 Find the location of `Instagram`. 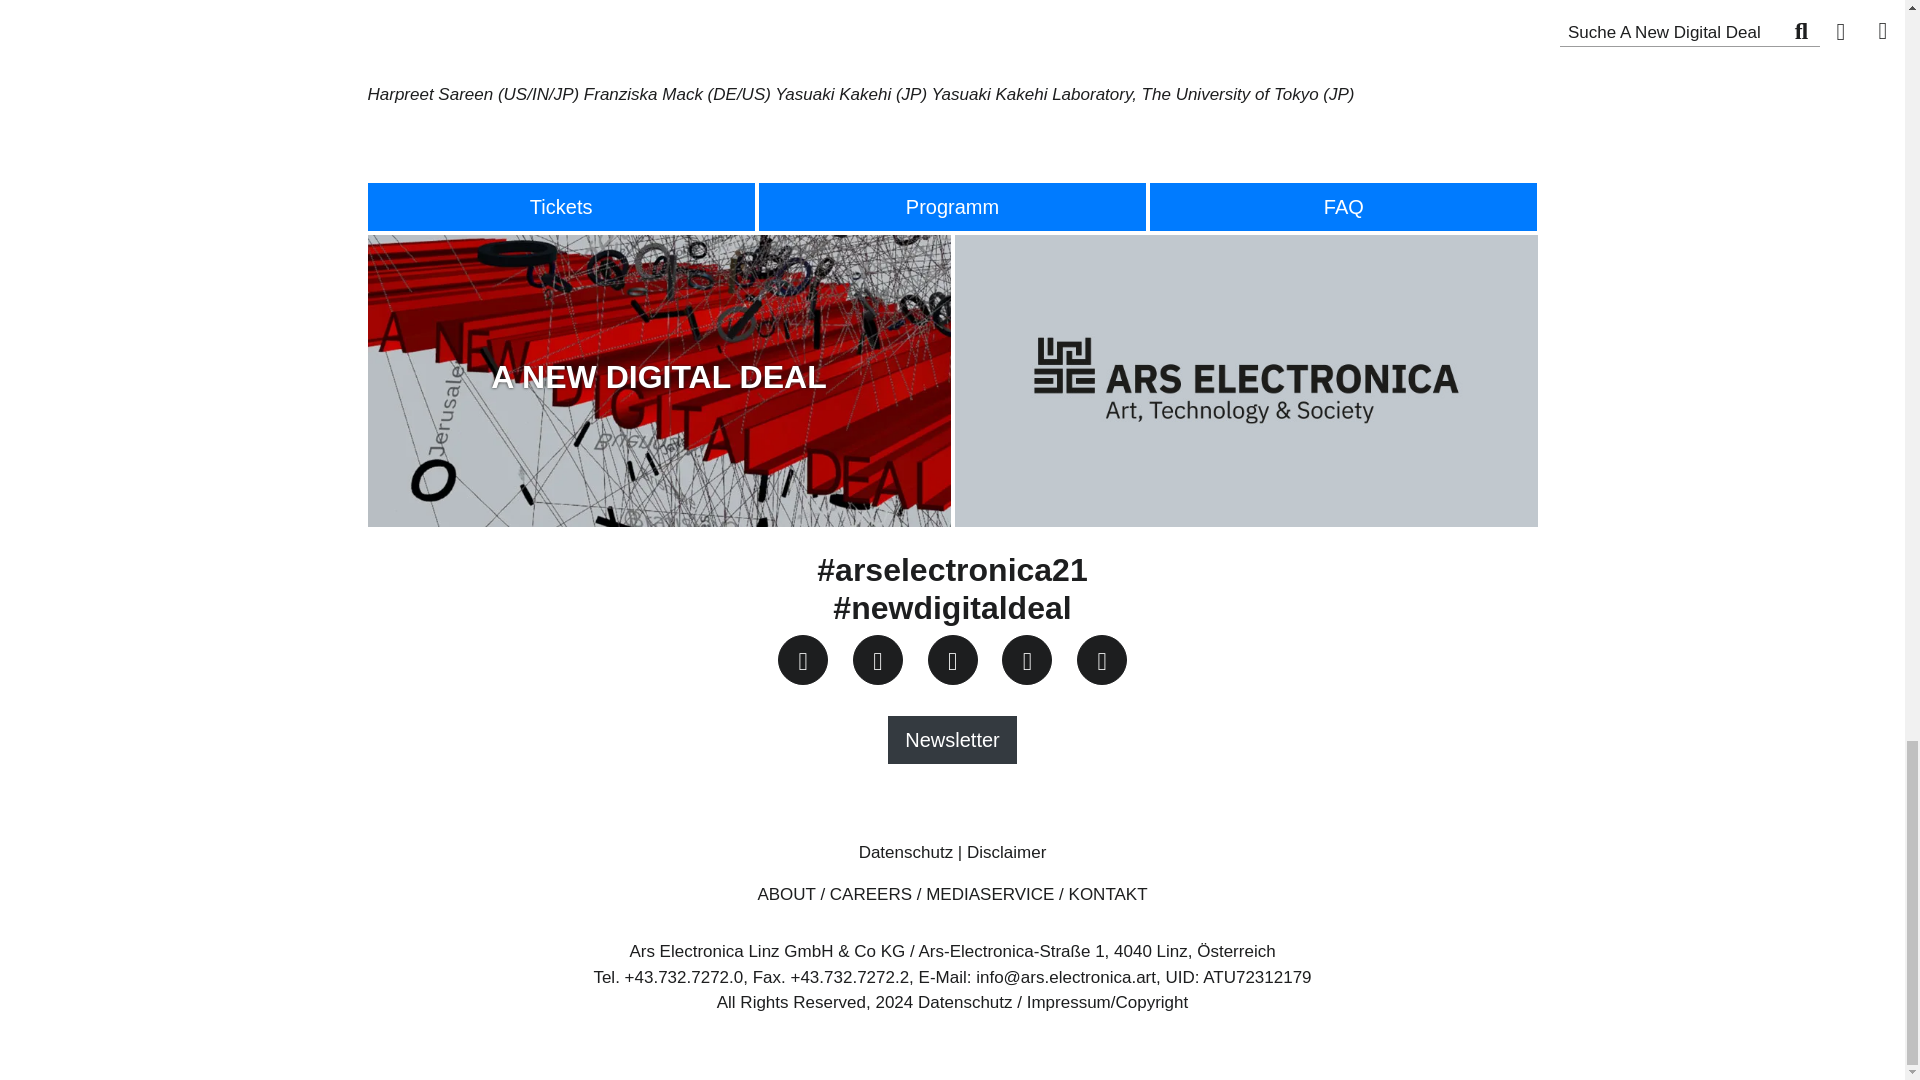

Instagram is located at coordinates (952, 660).